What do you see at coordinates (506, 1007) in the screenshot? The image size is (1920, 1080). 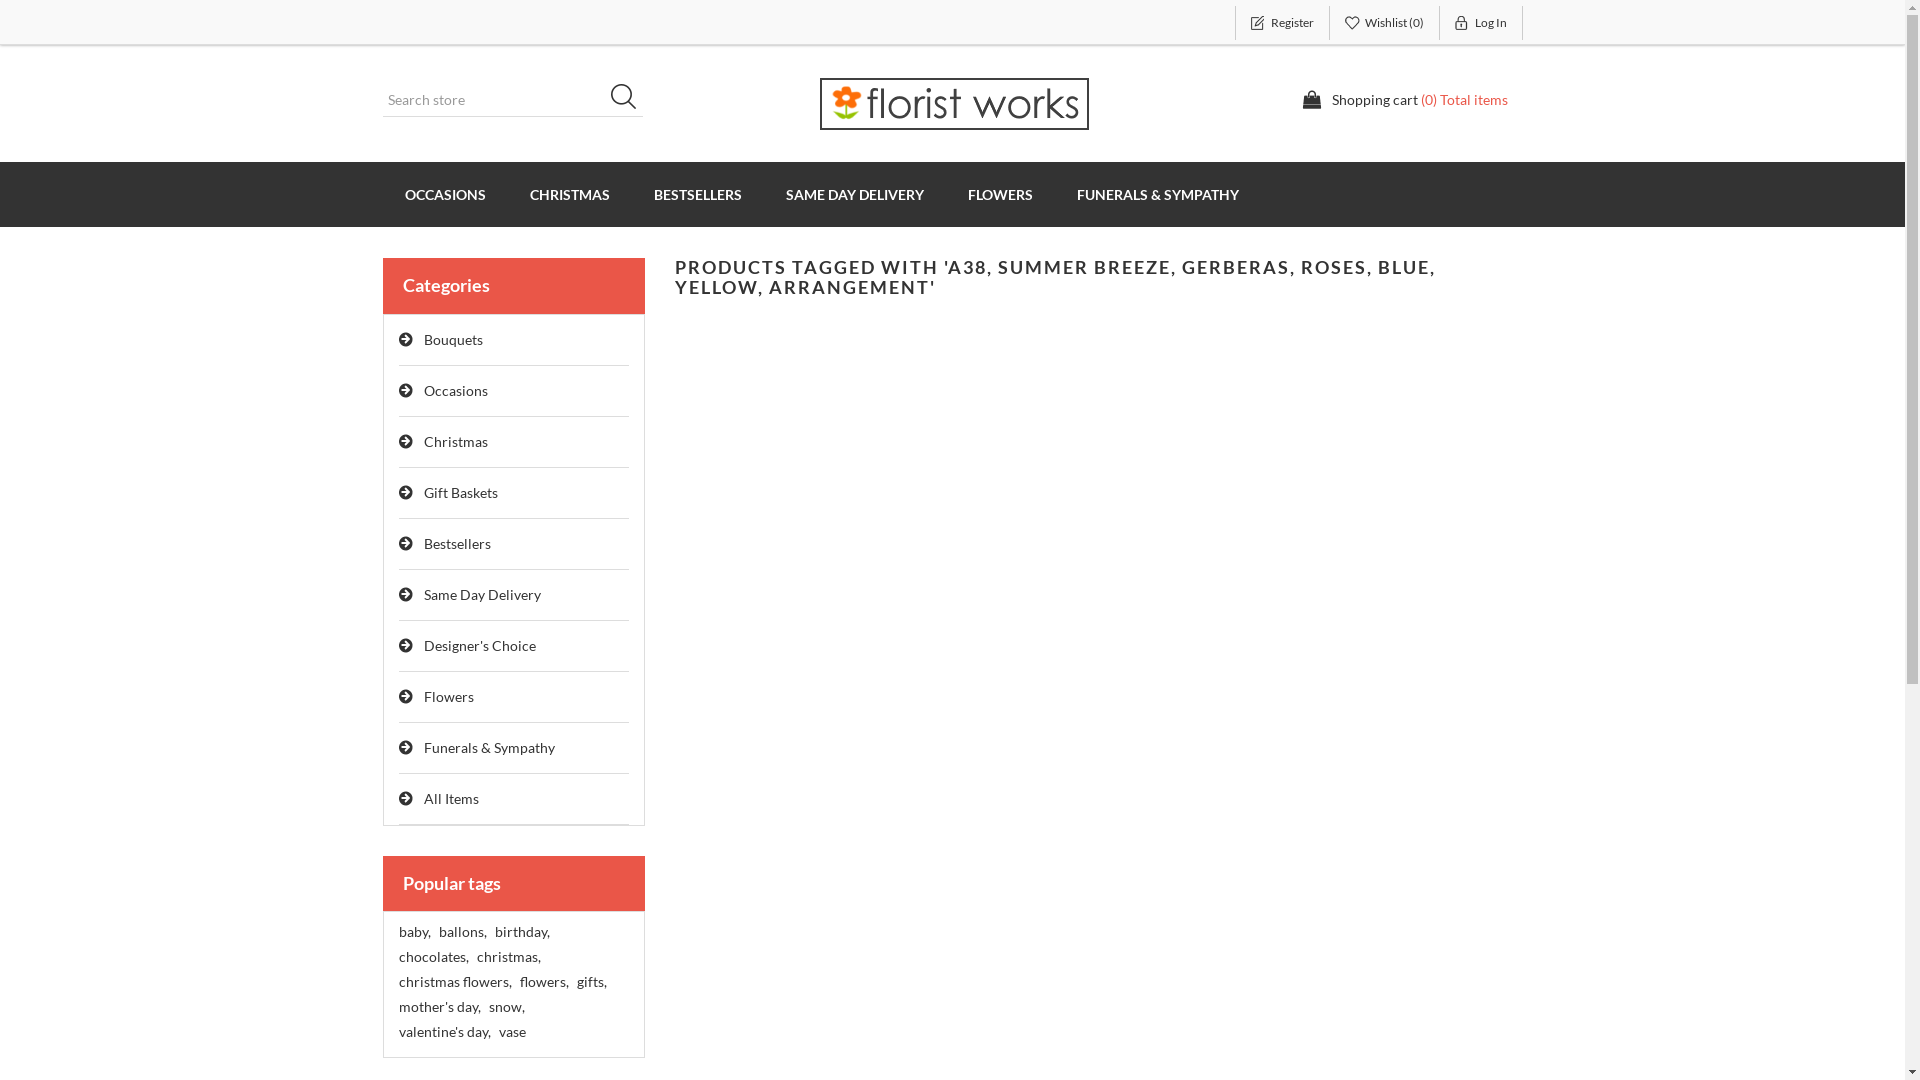 I see `snow,` at bounding box center [506, 1007].